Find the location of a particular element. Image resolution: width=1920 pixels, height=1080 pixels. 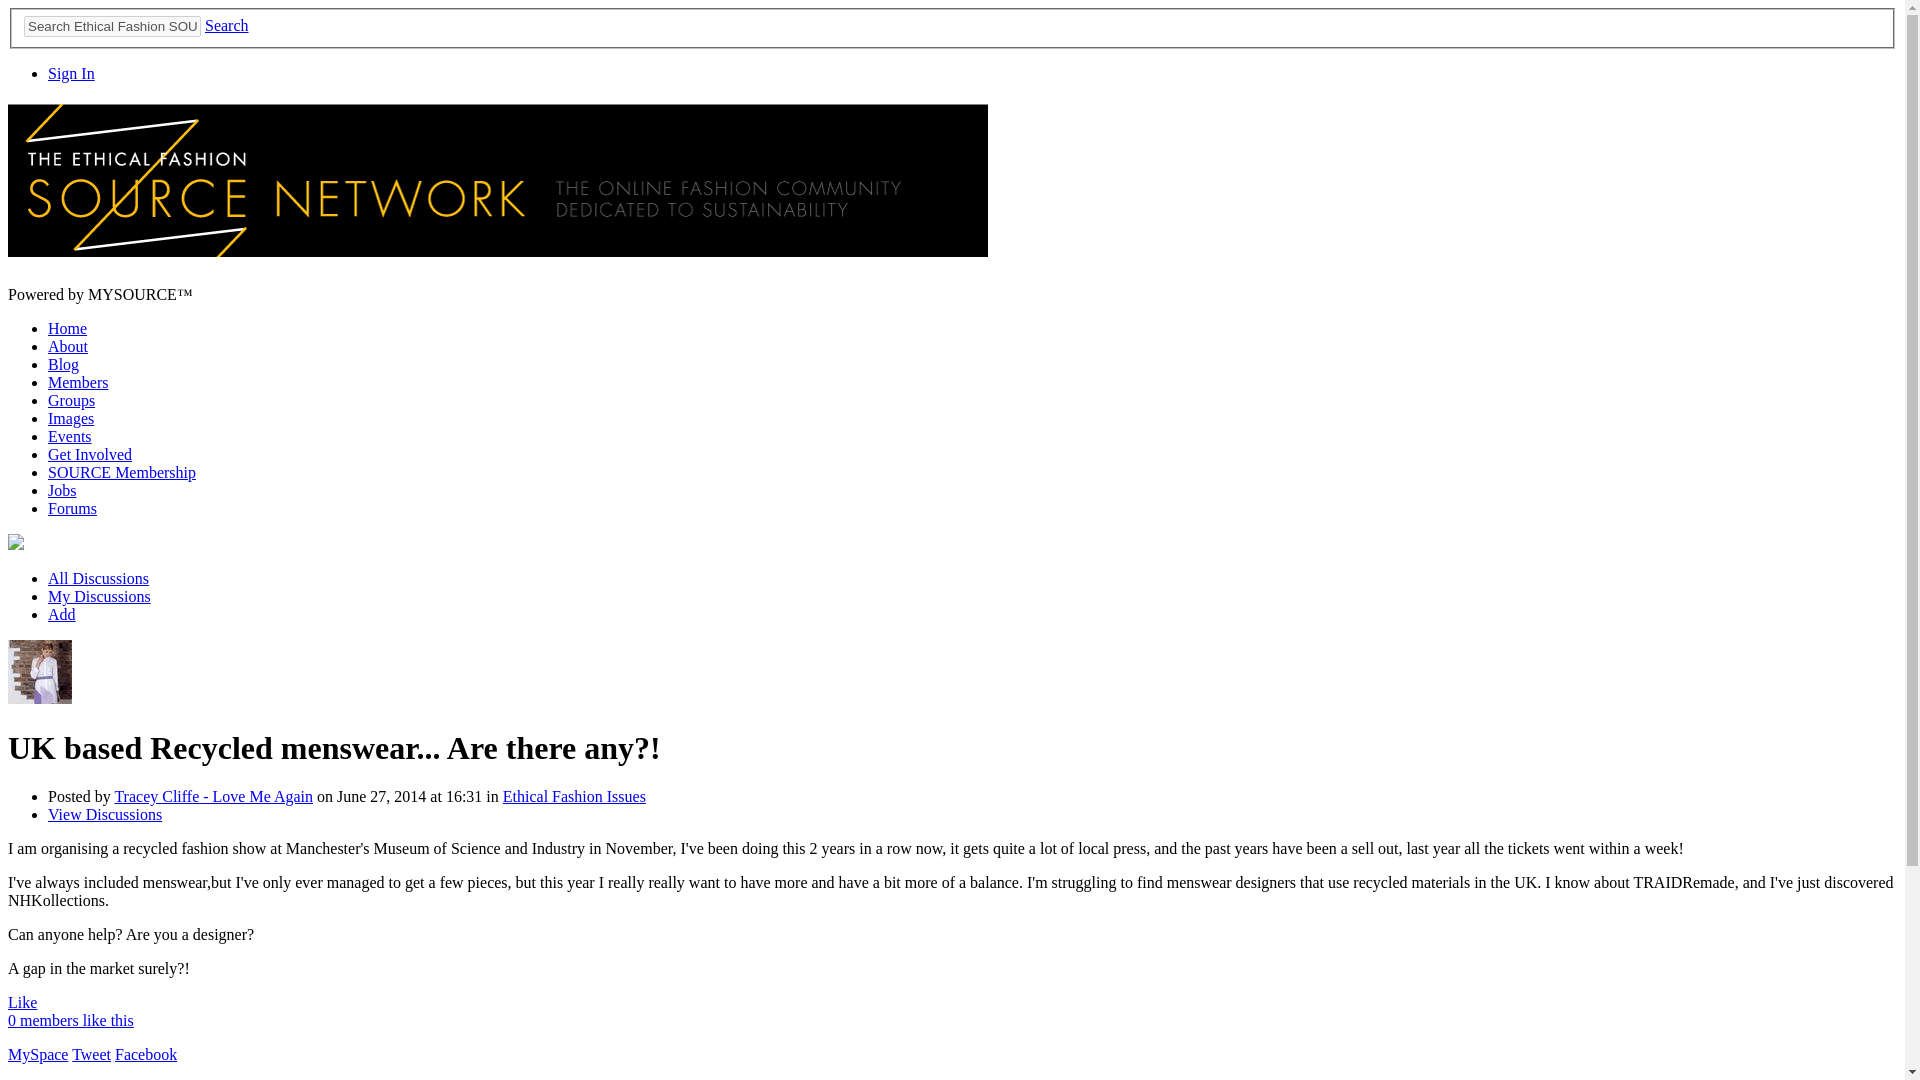

Groups is located at coordinates (71, 400).